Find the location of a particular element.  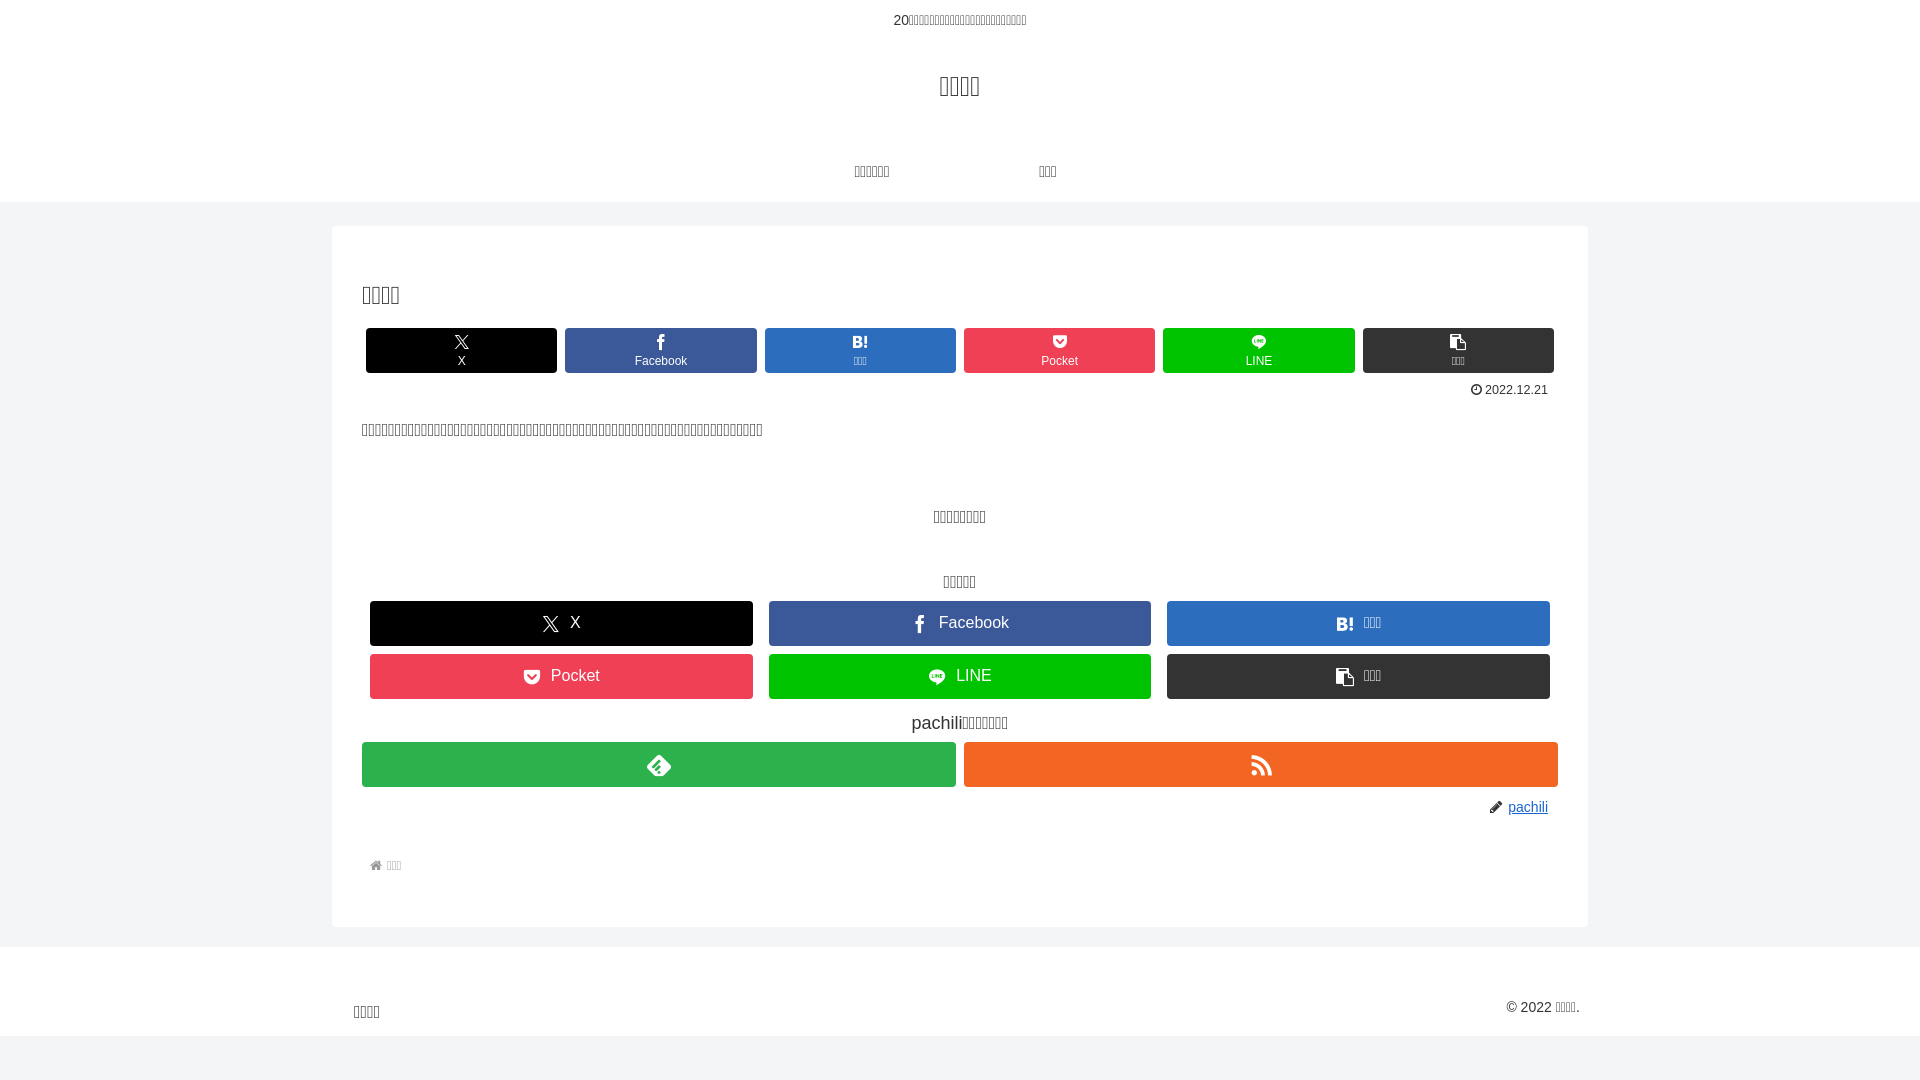

X is located at coordinates (462, 350).